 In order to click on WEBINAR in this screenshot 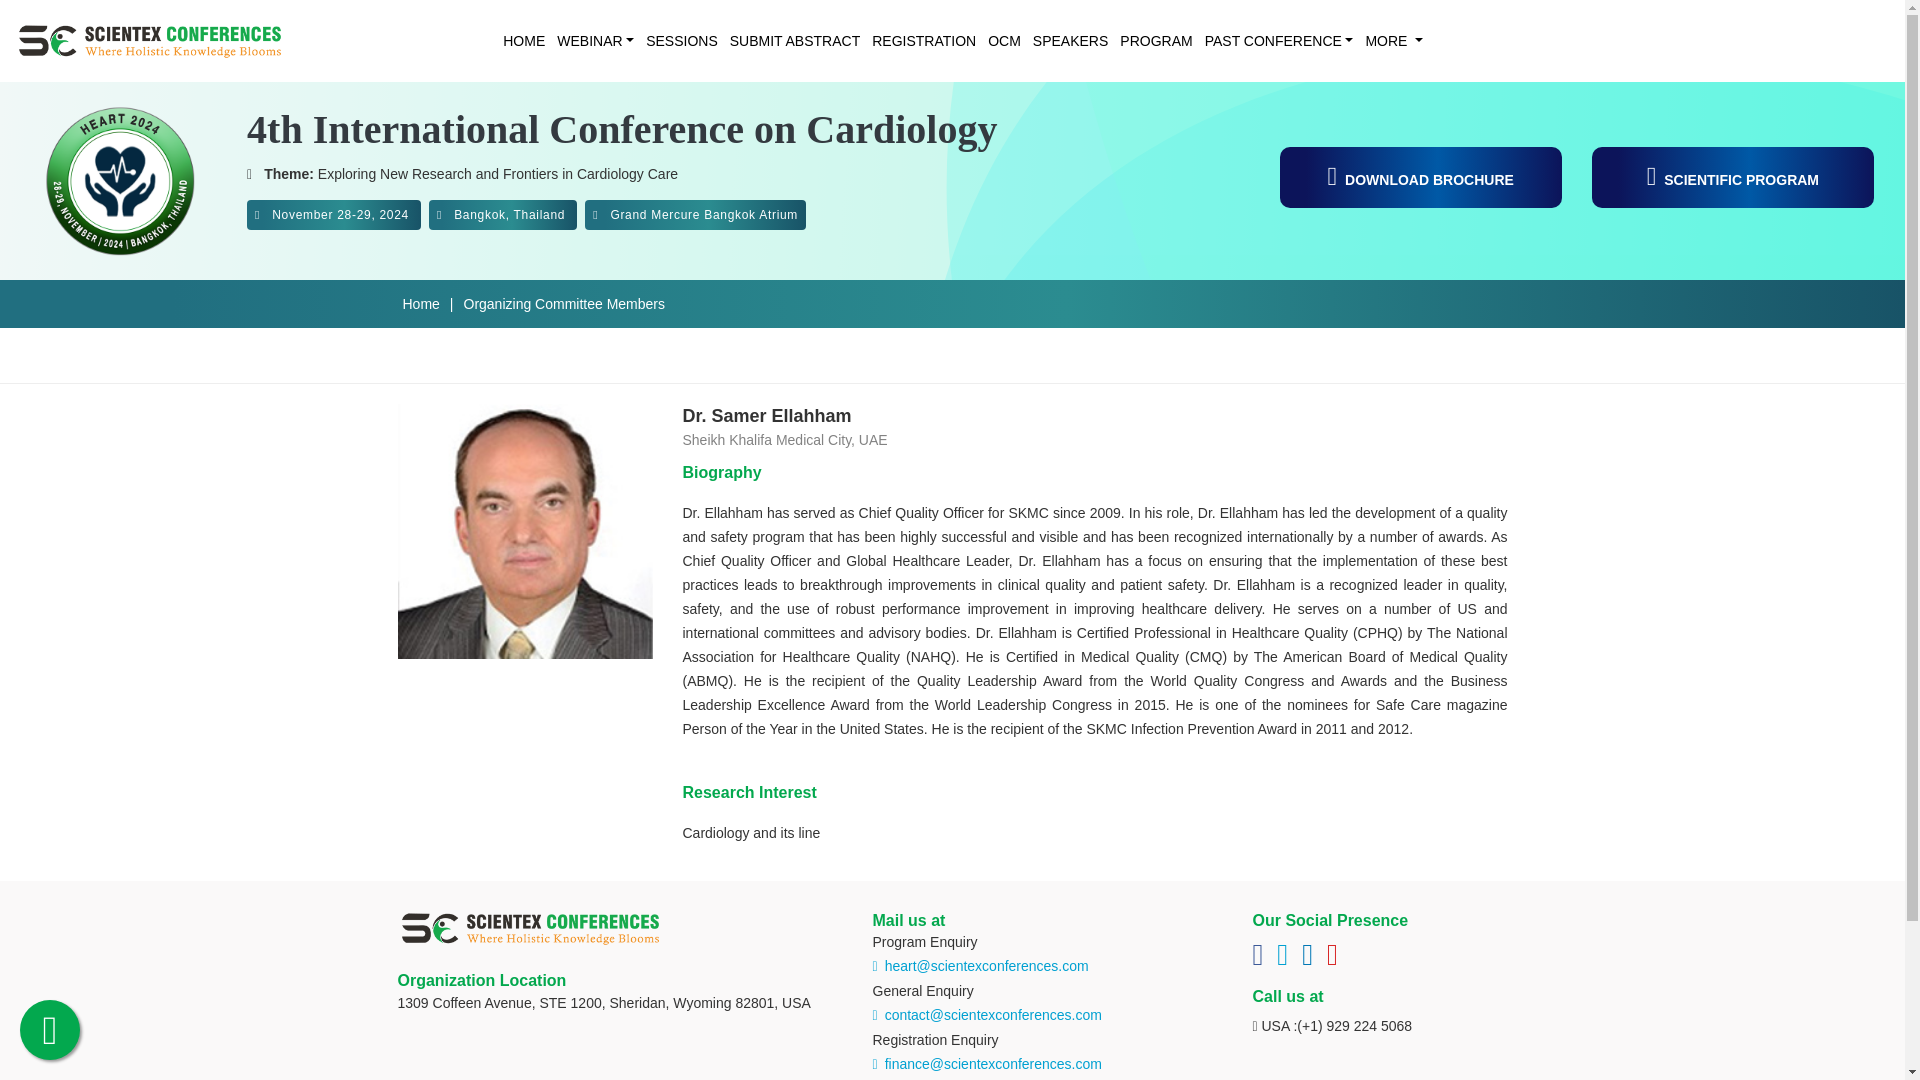, I will do `click(589, 40)`.